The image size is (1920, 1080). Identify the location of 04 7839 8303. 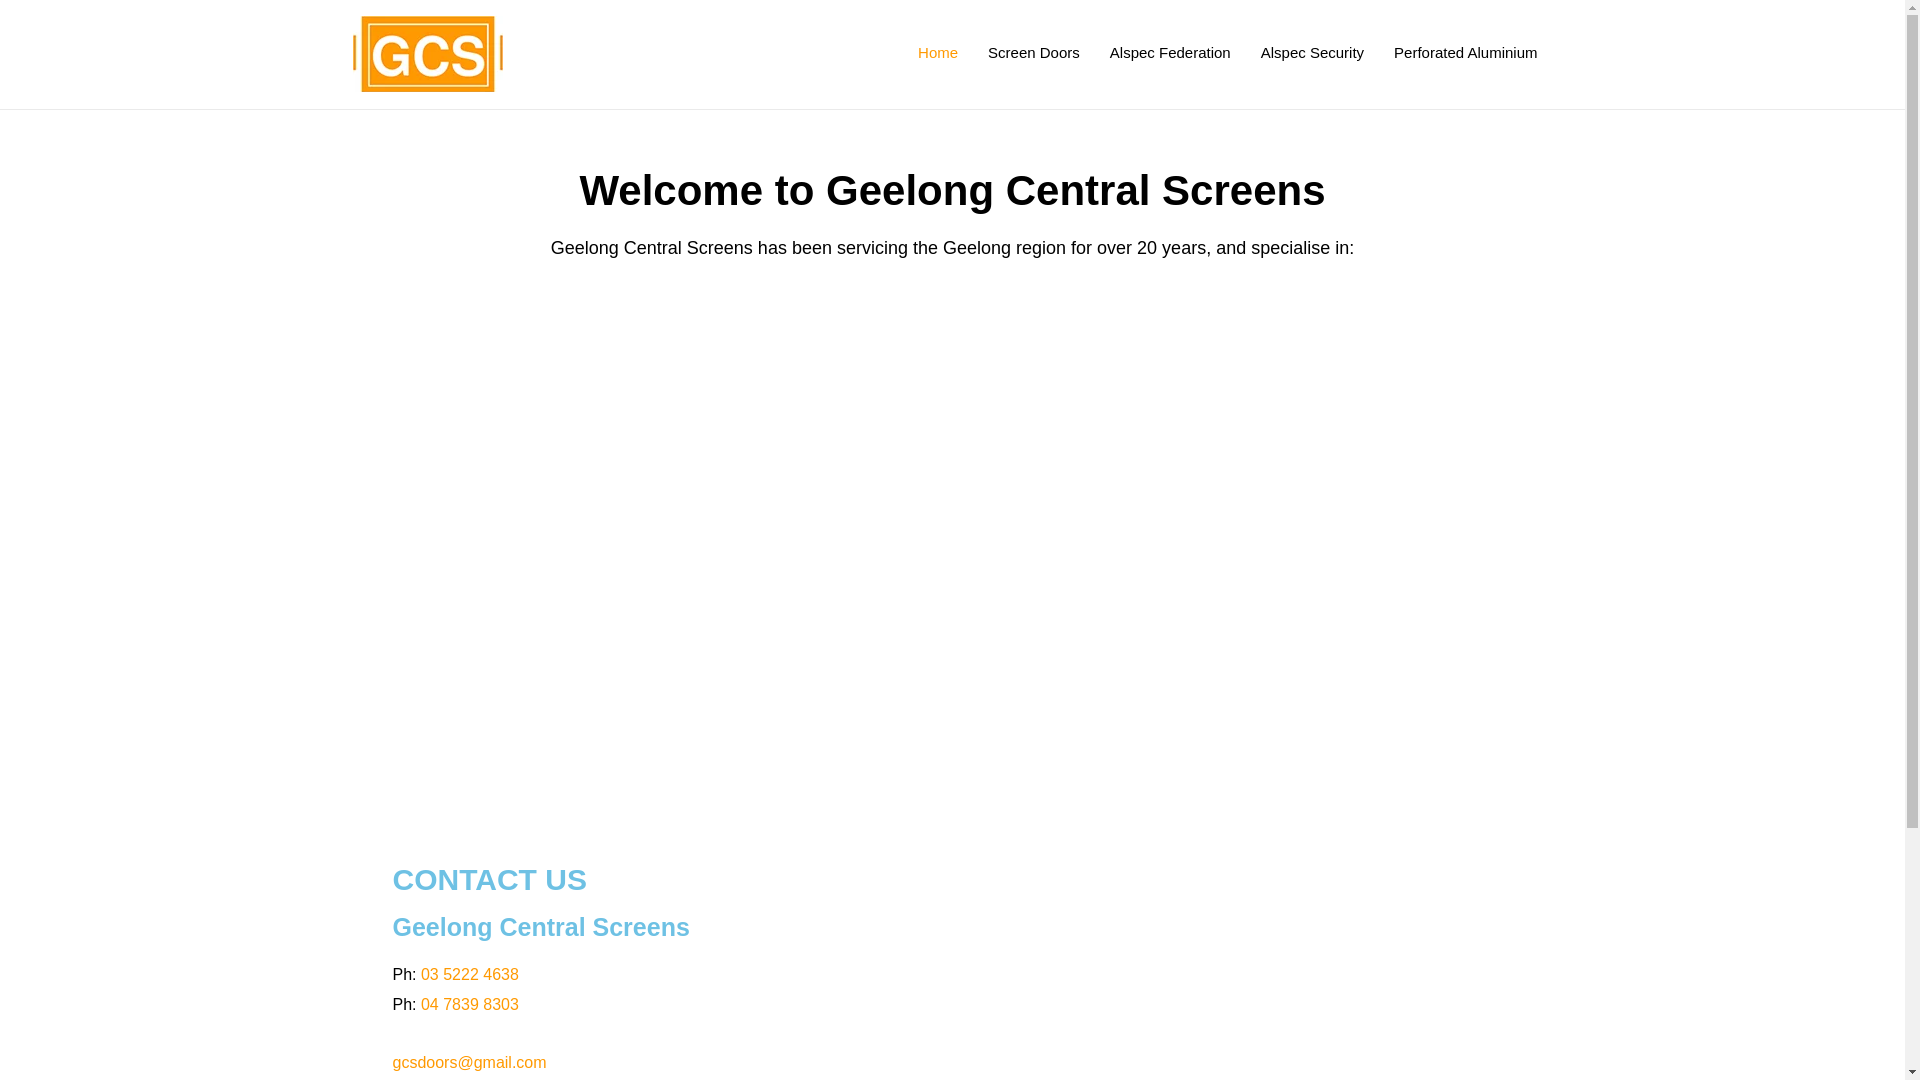
(470, 1004).